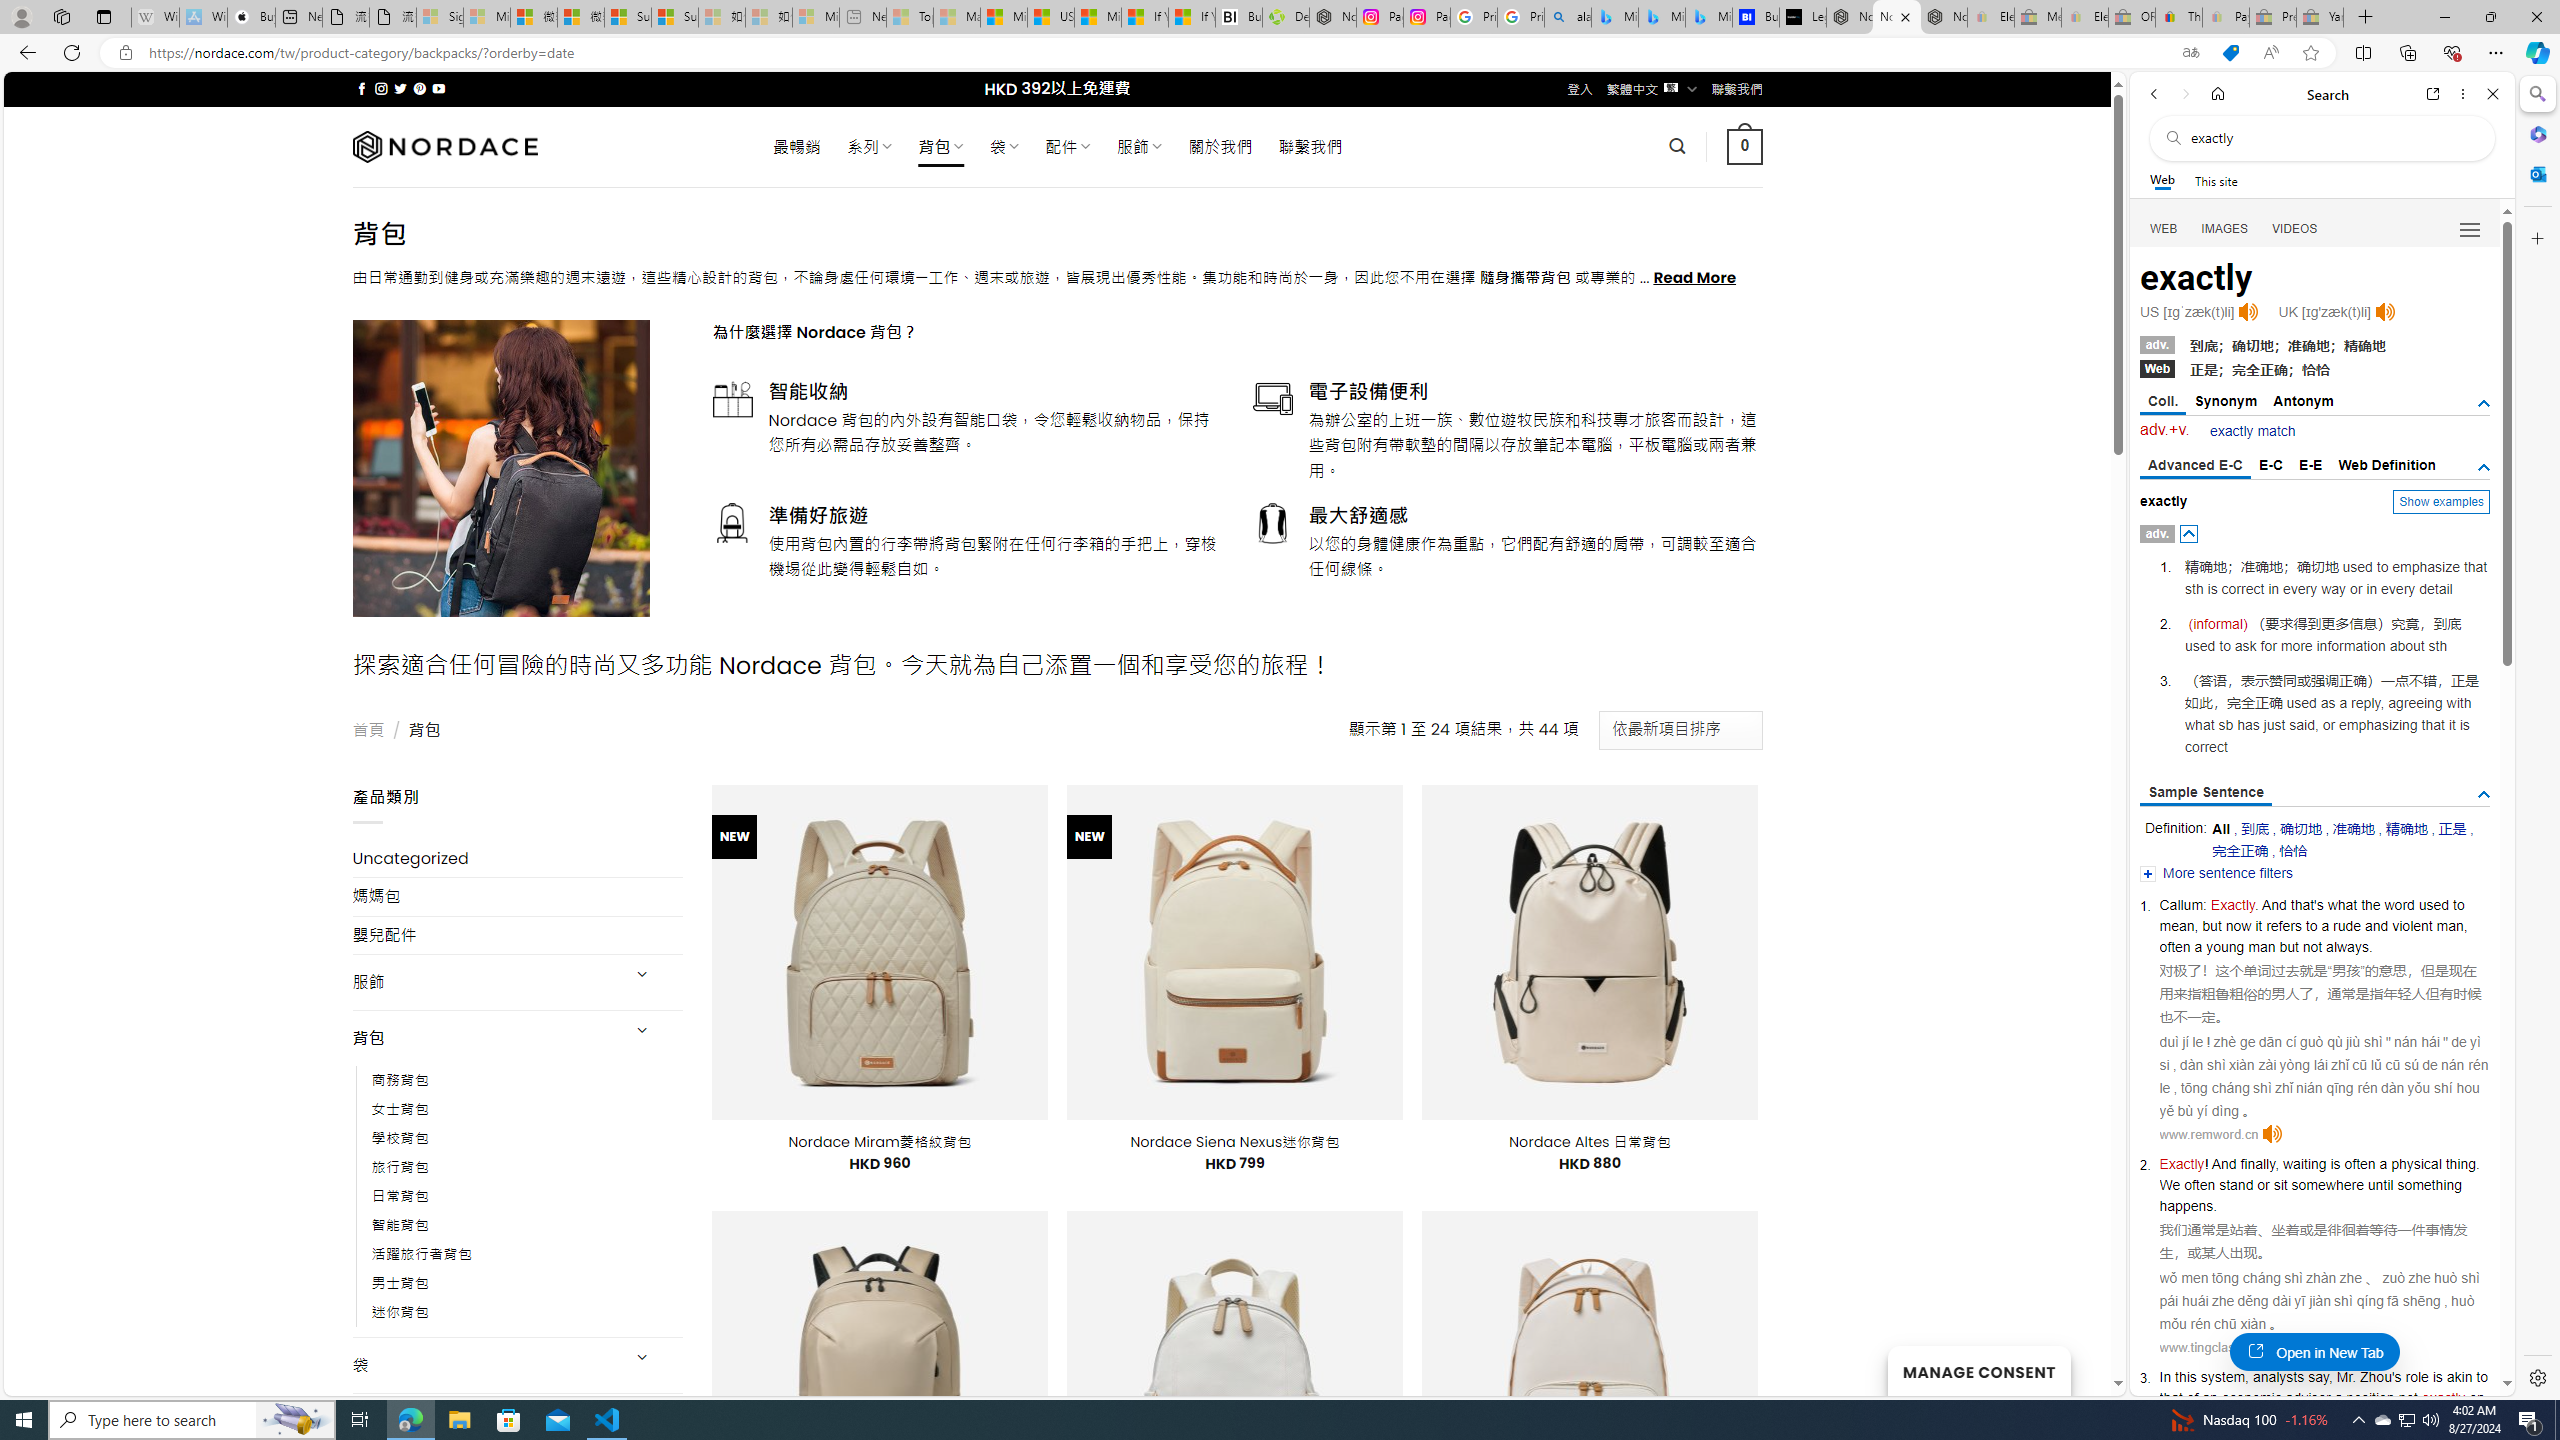 The image size is (2560, 1440). What do you see at coordinates (2192, 1397) in the screenshot?
I see `of` at bounding box center [2192, 1397].